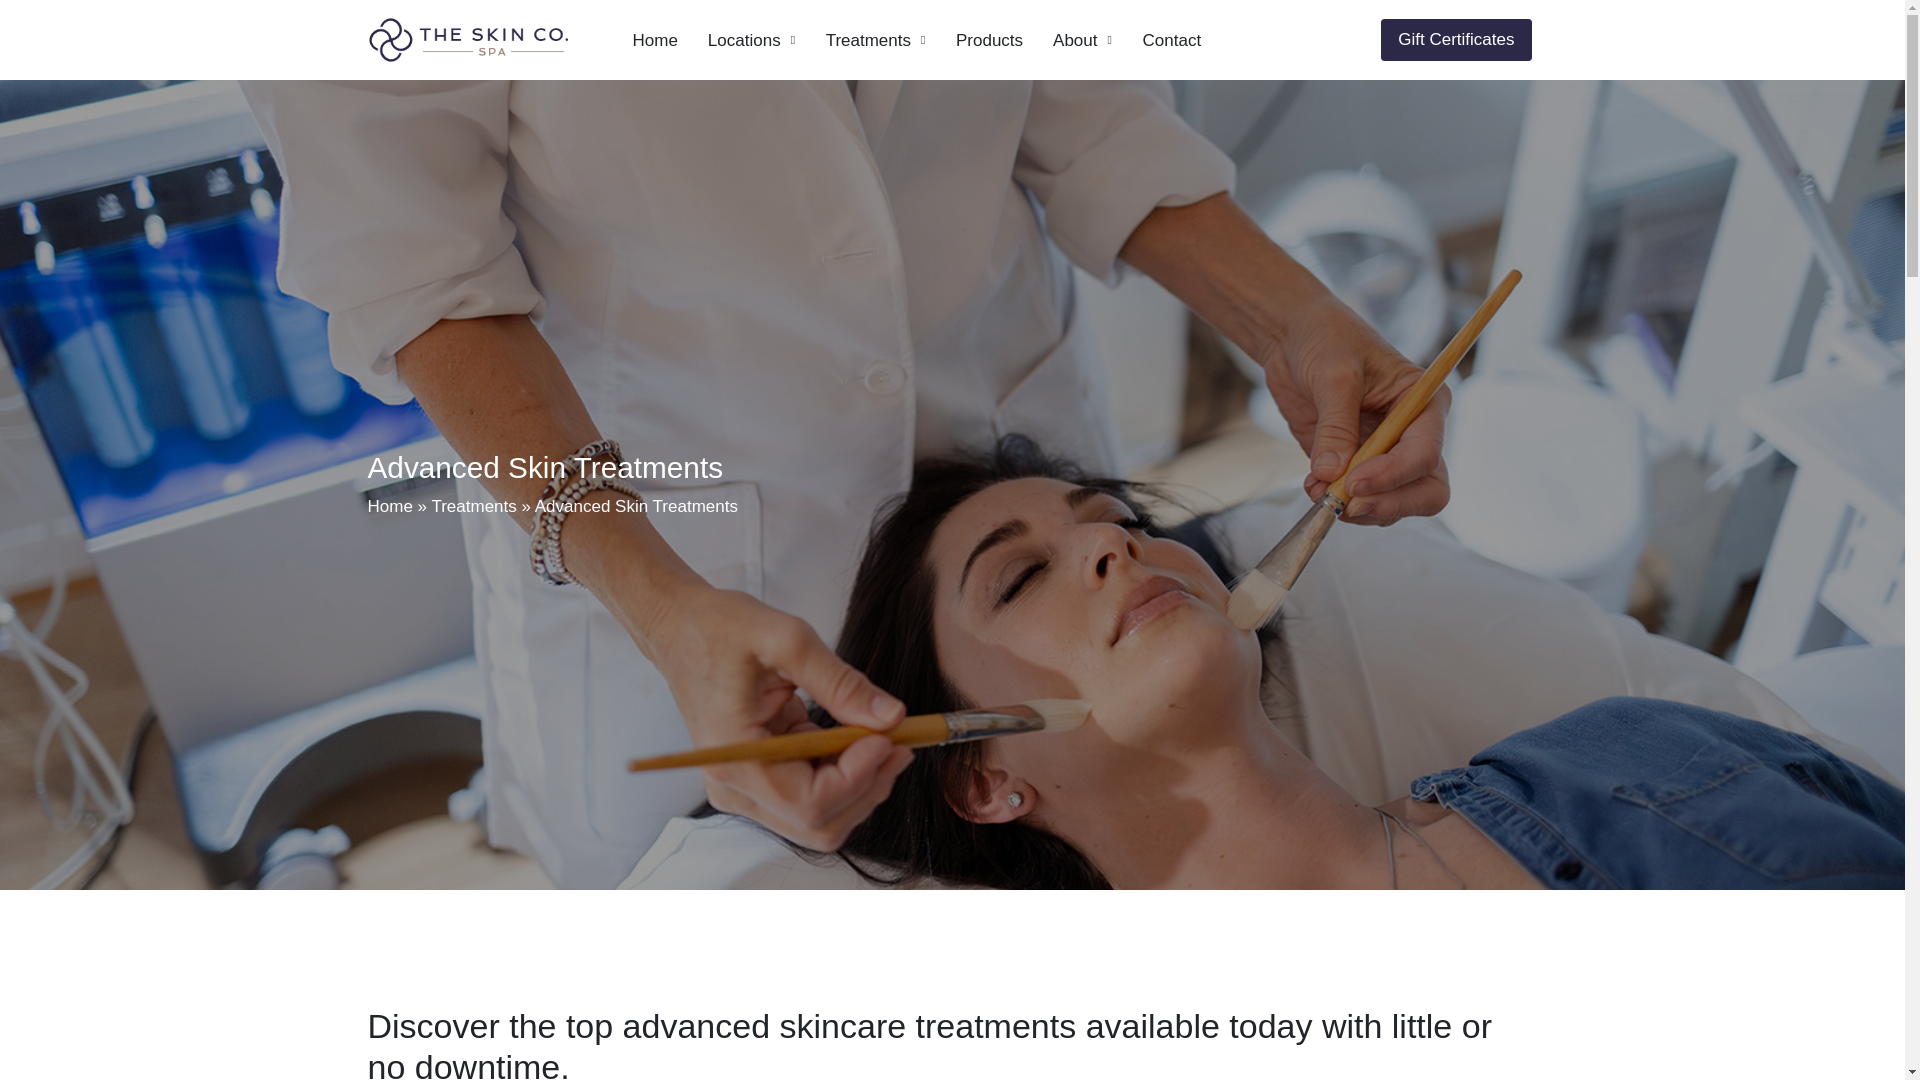 The width and height of the screenshot is (1920, 1080). I want to click on Gift Certificates, so click(1455, 40).